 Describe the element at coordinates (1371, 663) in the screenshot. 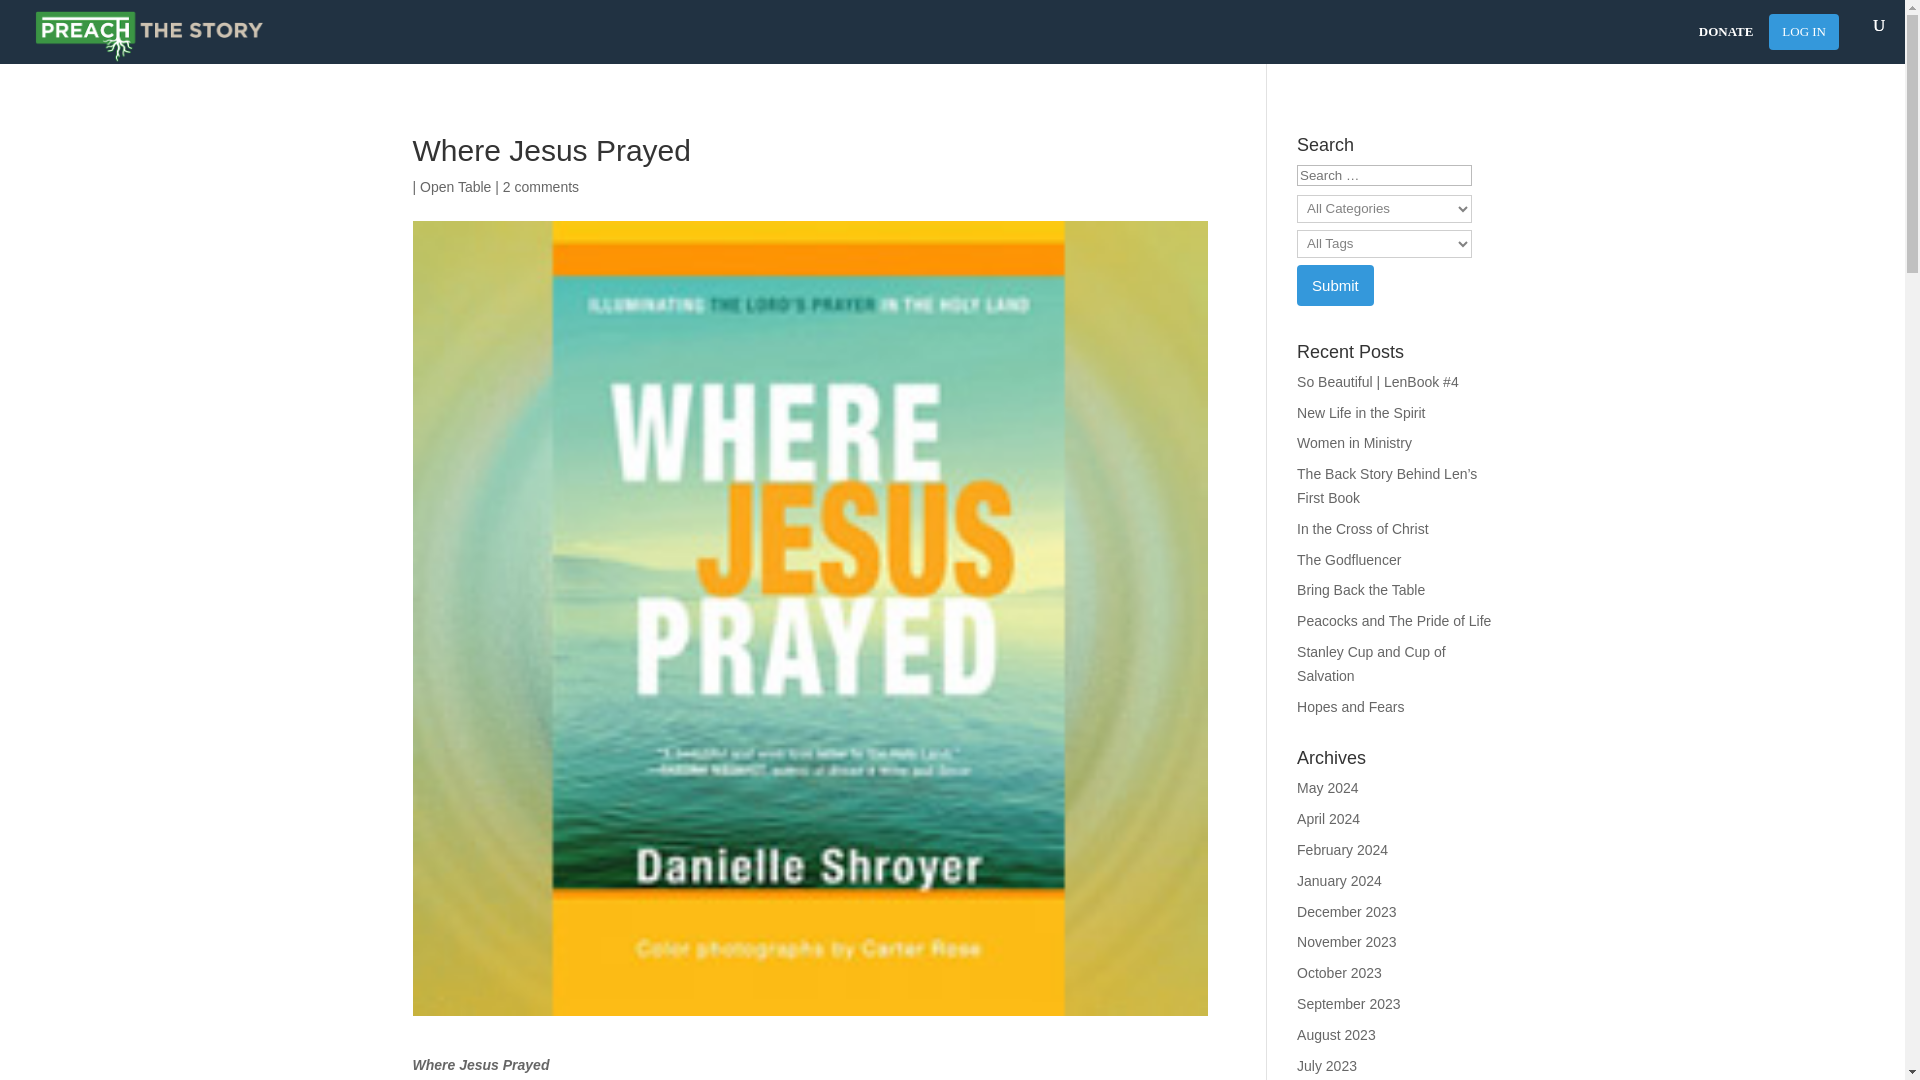

I see `Stanley Cup and Cup of Salvation` at that location.